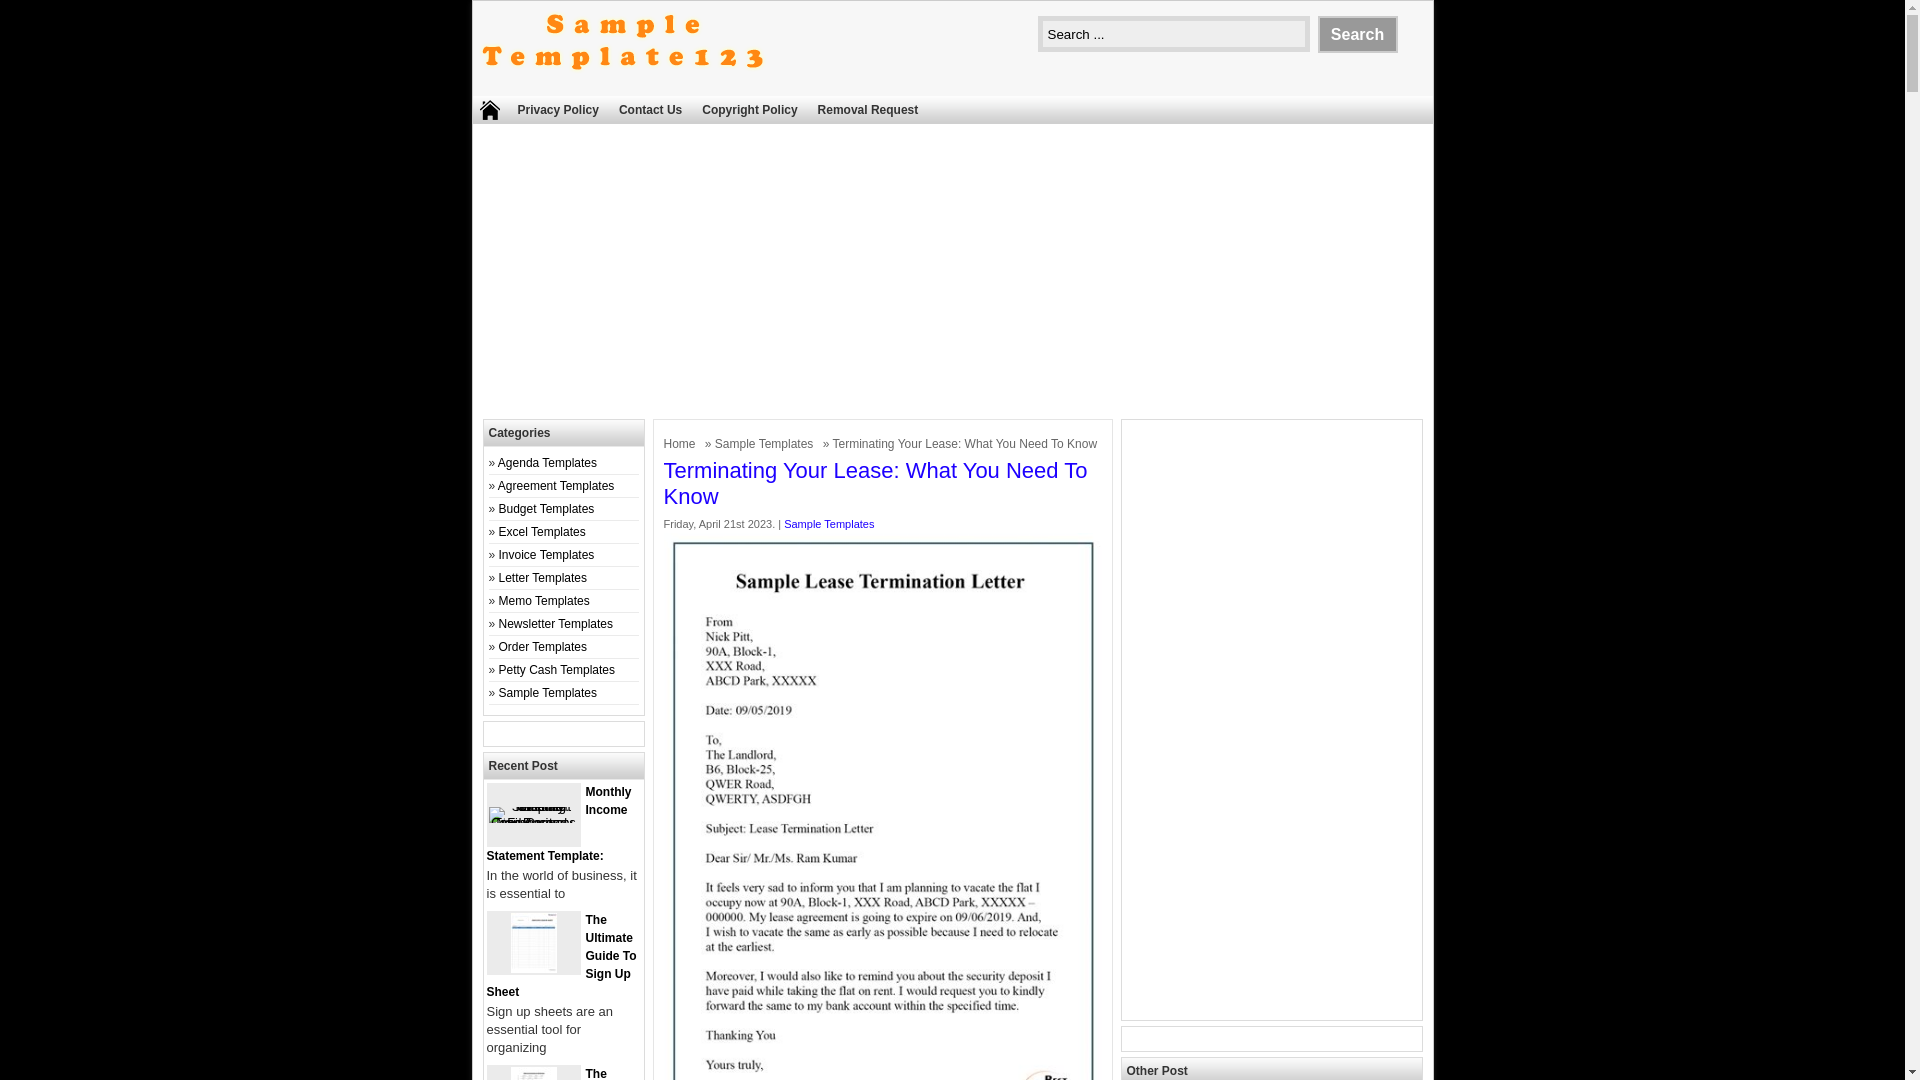 This screenshot has height=1080, width=1920. Describe the element at coordinates (547, 462) in the screenshot. I see `Agenda Templates` at that location.